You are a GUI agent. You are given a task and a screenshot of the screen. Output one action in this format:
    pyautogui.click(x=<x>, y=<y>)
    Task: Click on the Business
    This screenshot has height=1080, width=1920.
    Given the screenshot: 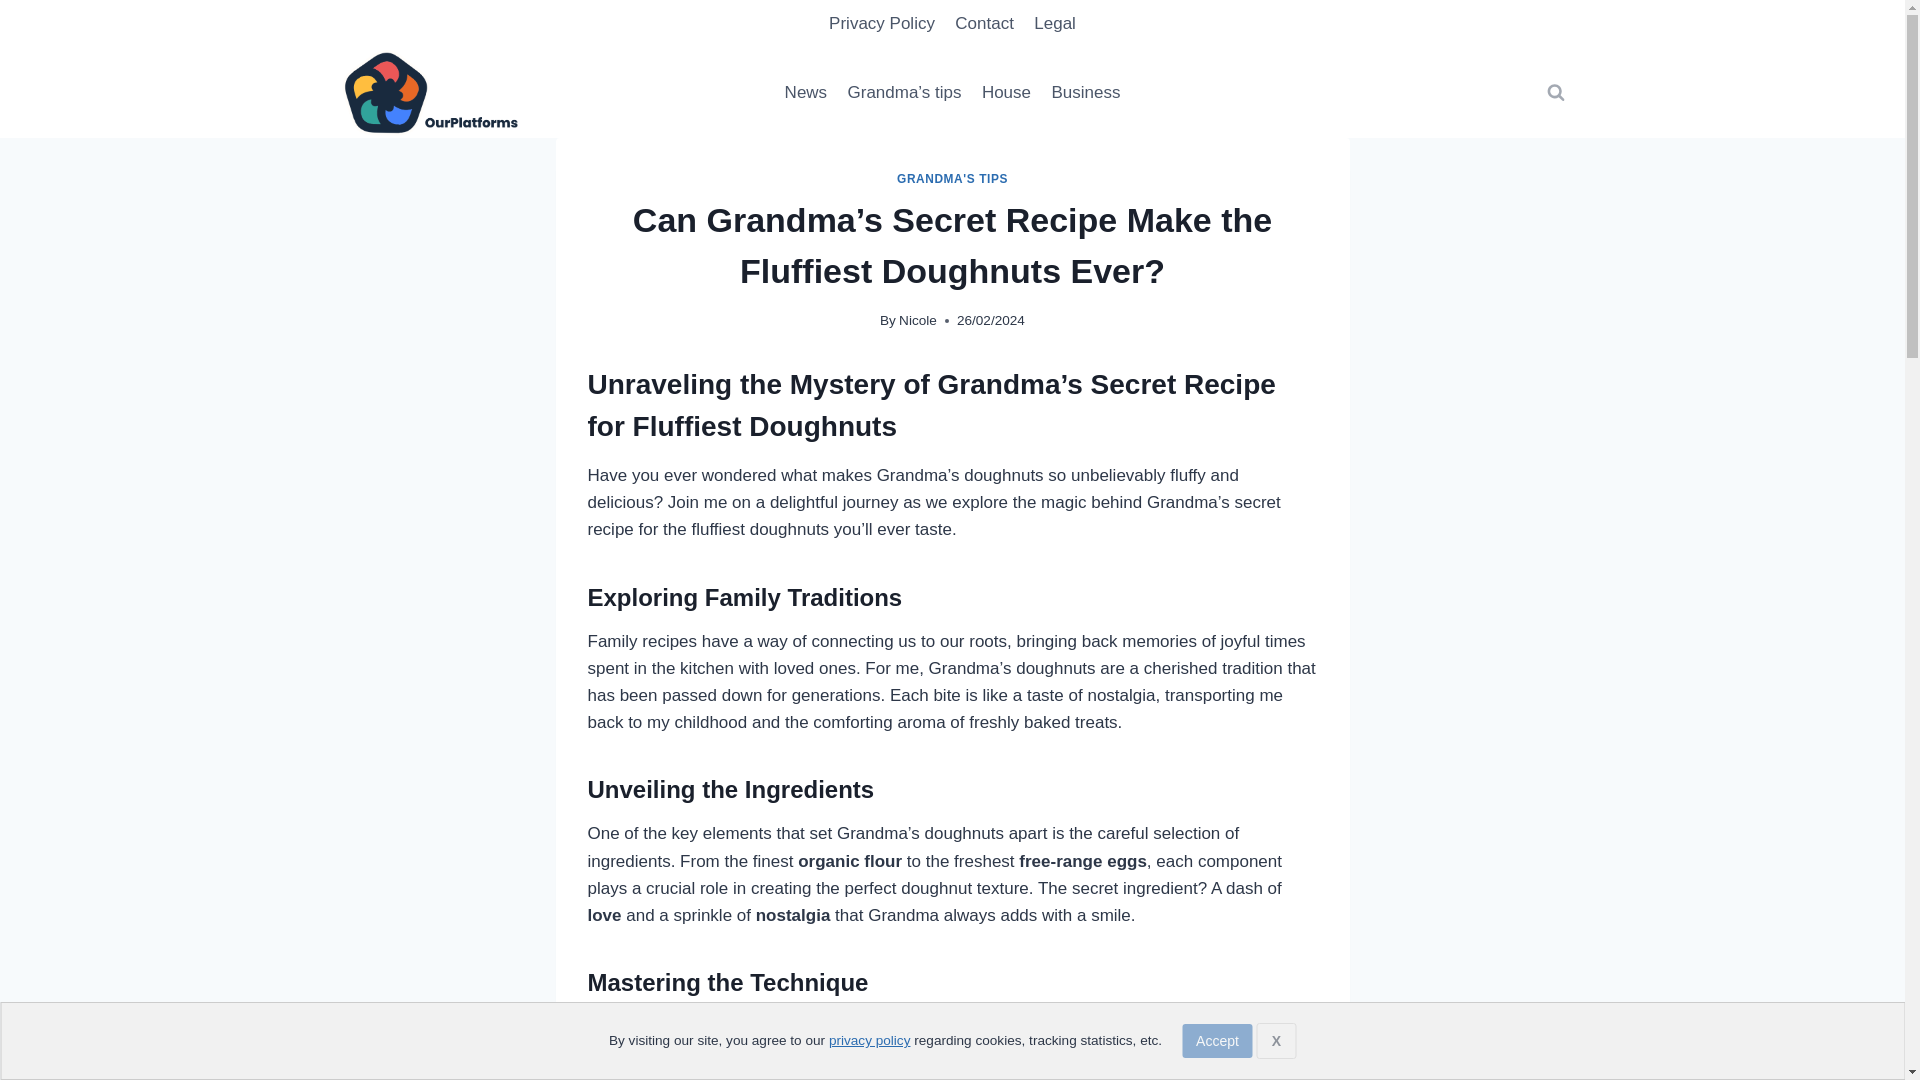 What is the action you would take?
    pyautogui.click(x=1085, y=92)
    